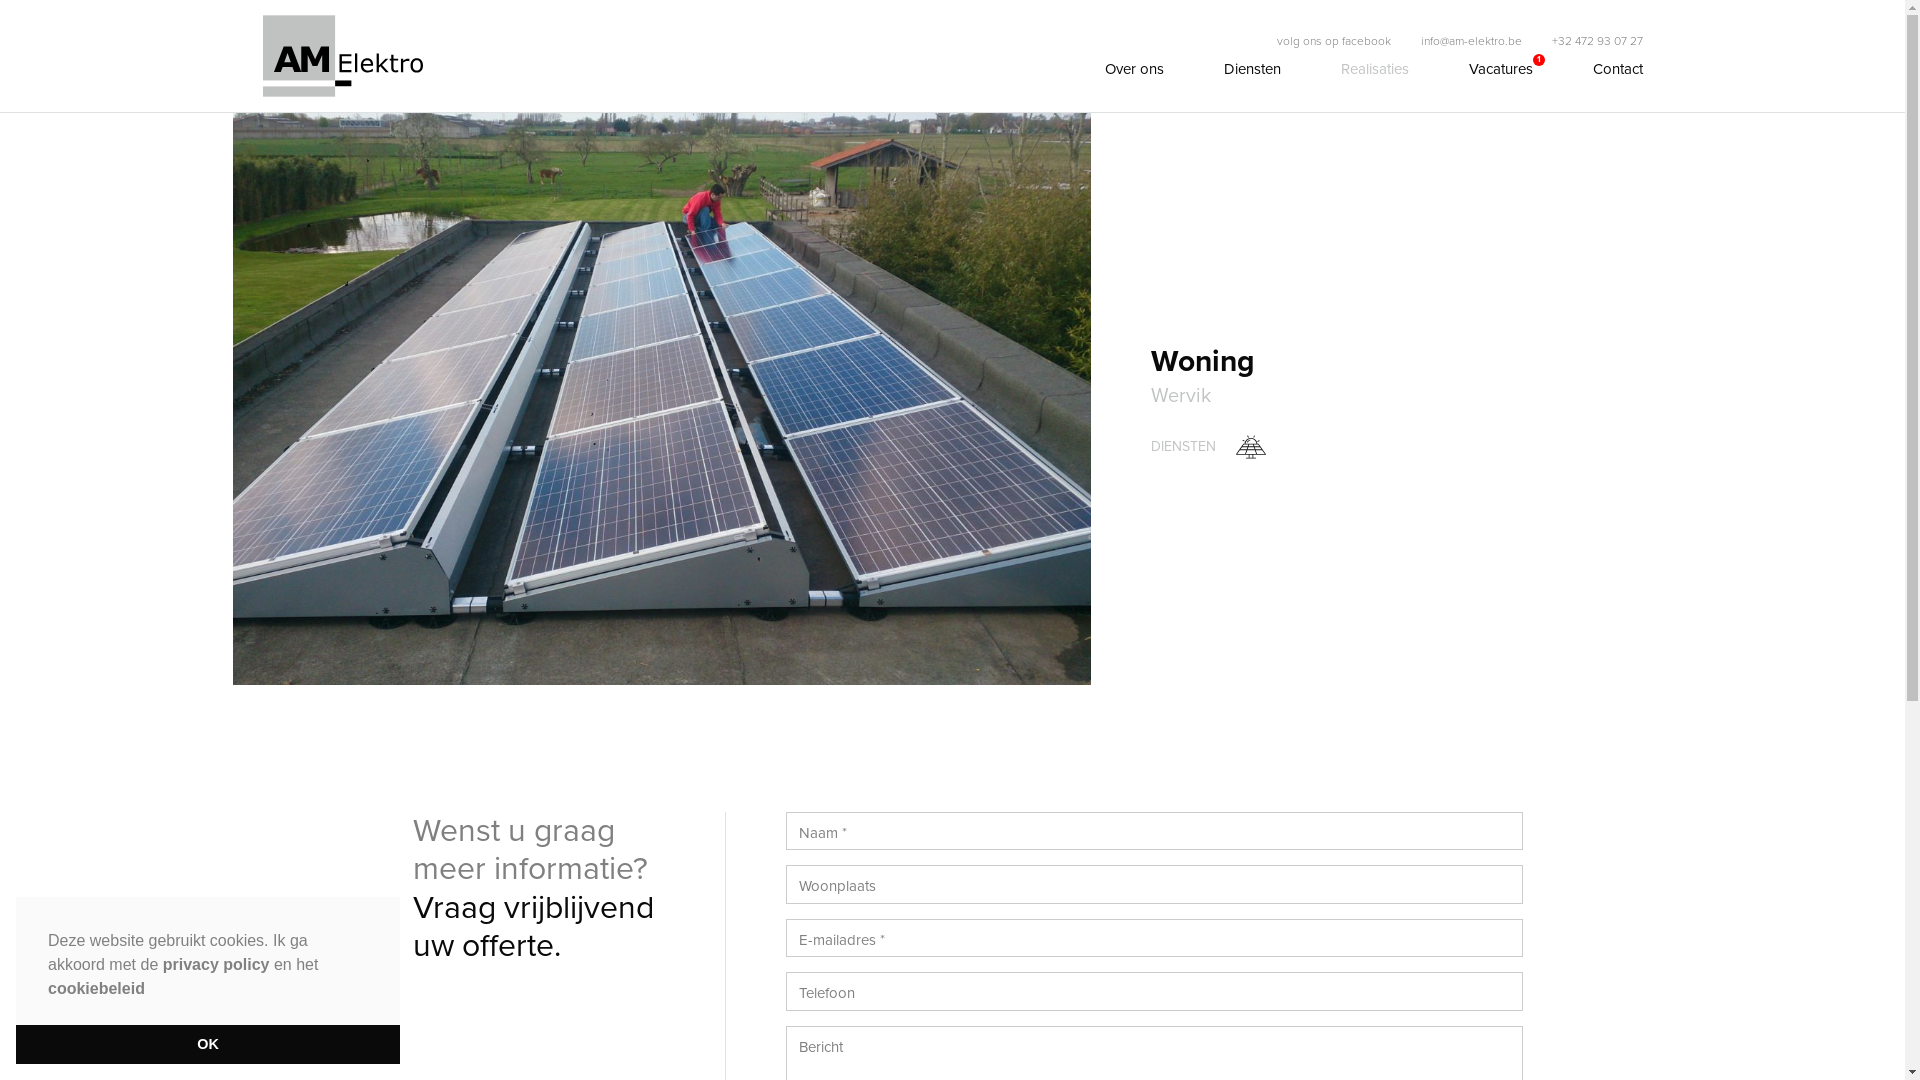  I want to click on volg ons op facebook, so click(1333, 41).